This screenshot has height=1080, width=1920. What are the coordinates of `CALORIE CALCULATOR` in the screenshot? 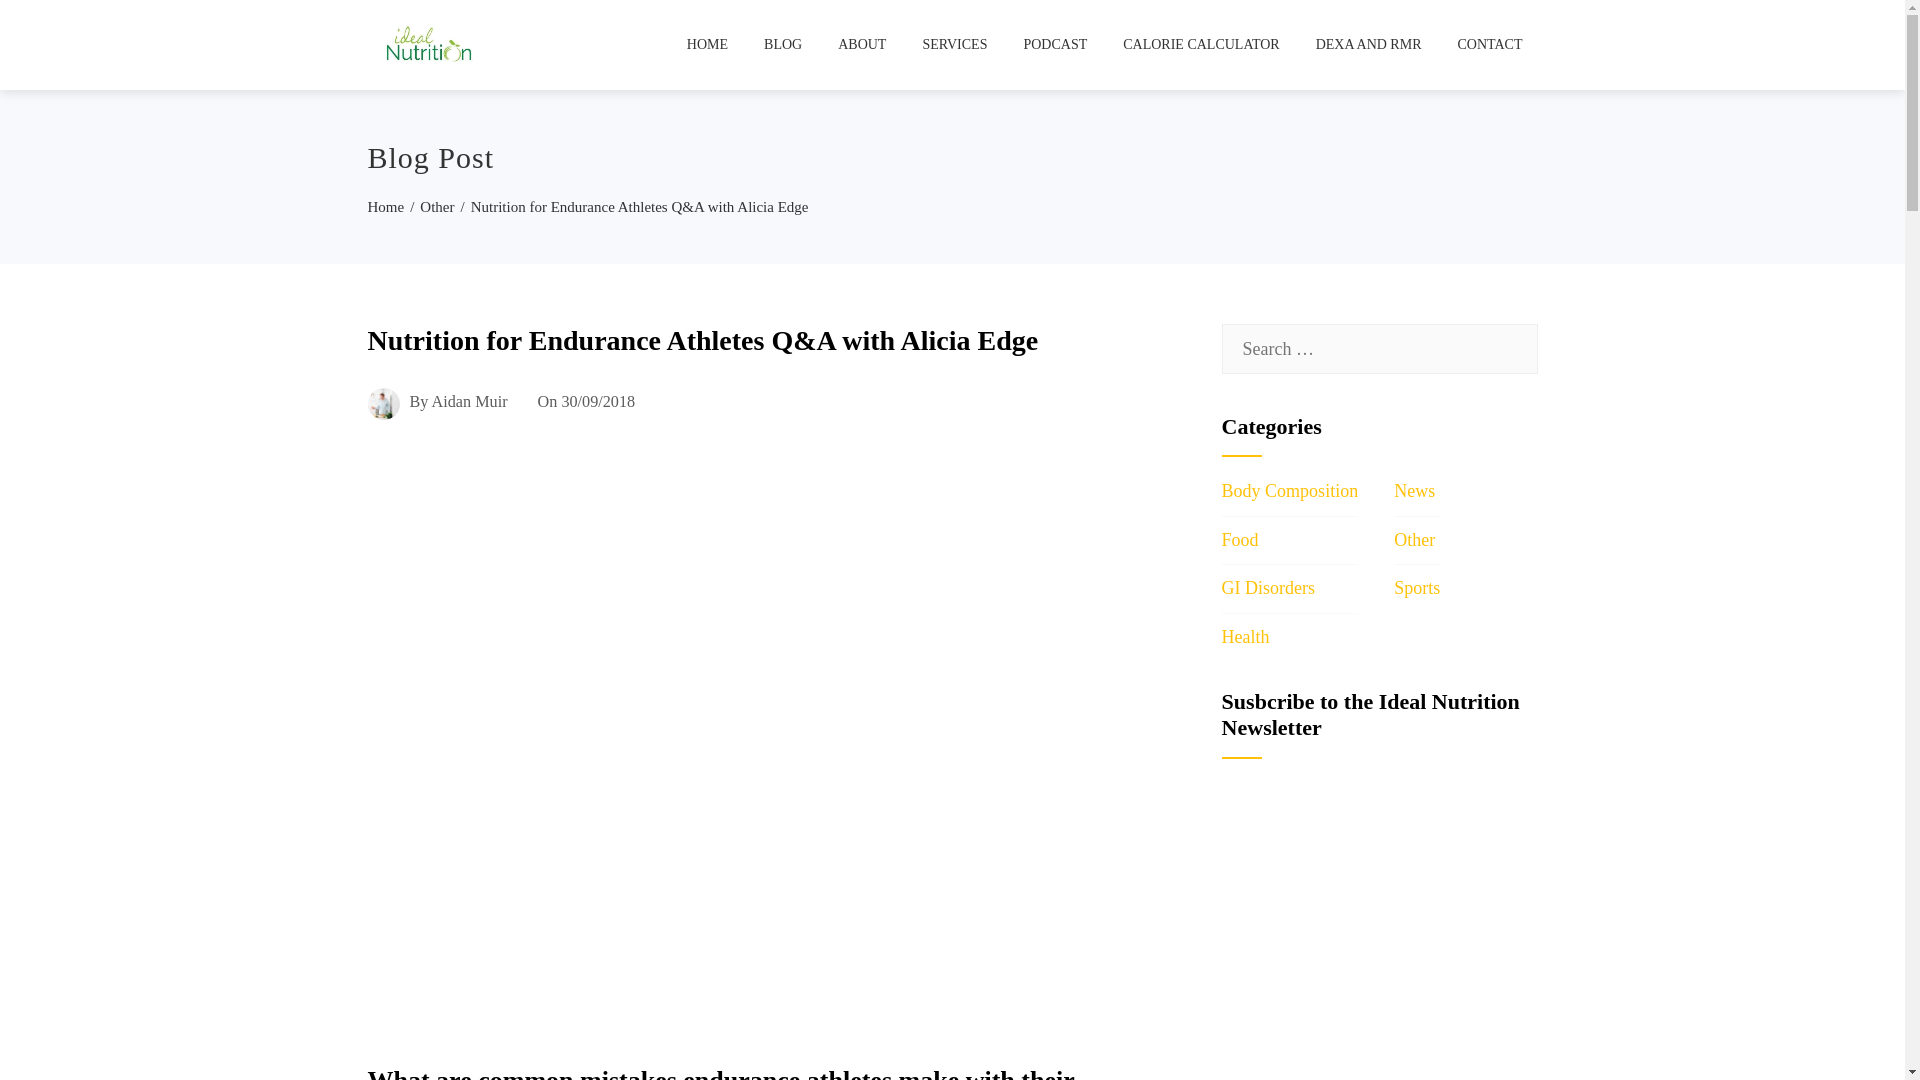 It's located at (1200, 44).